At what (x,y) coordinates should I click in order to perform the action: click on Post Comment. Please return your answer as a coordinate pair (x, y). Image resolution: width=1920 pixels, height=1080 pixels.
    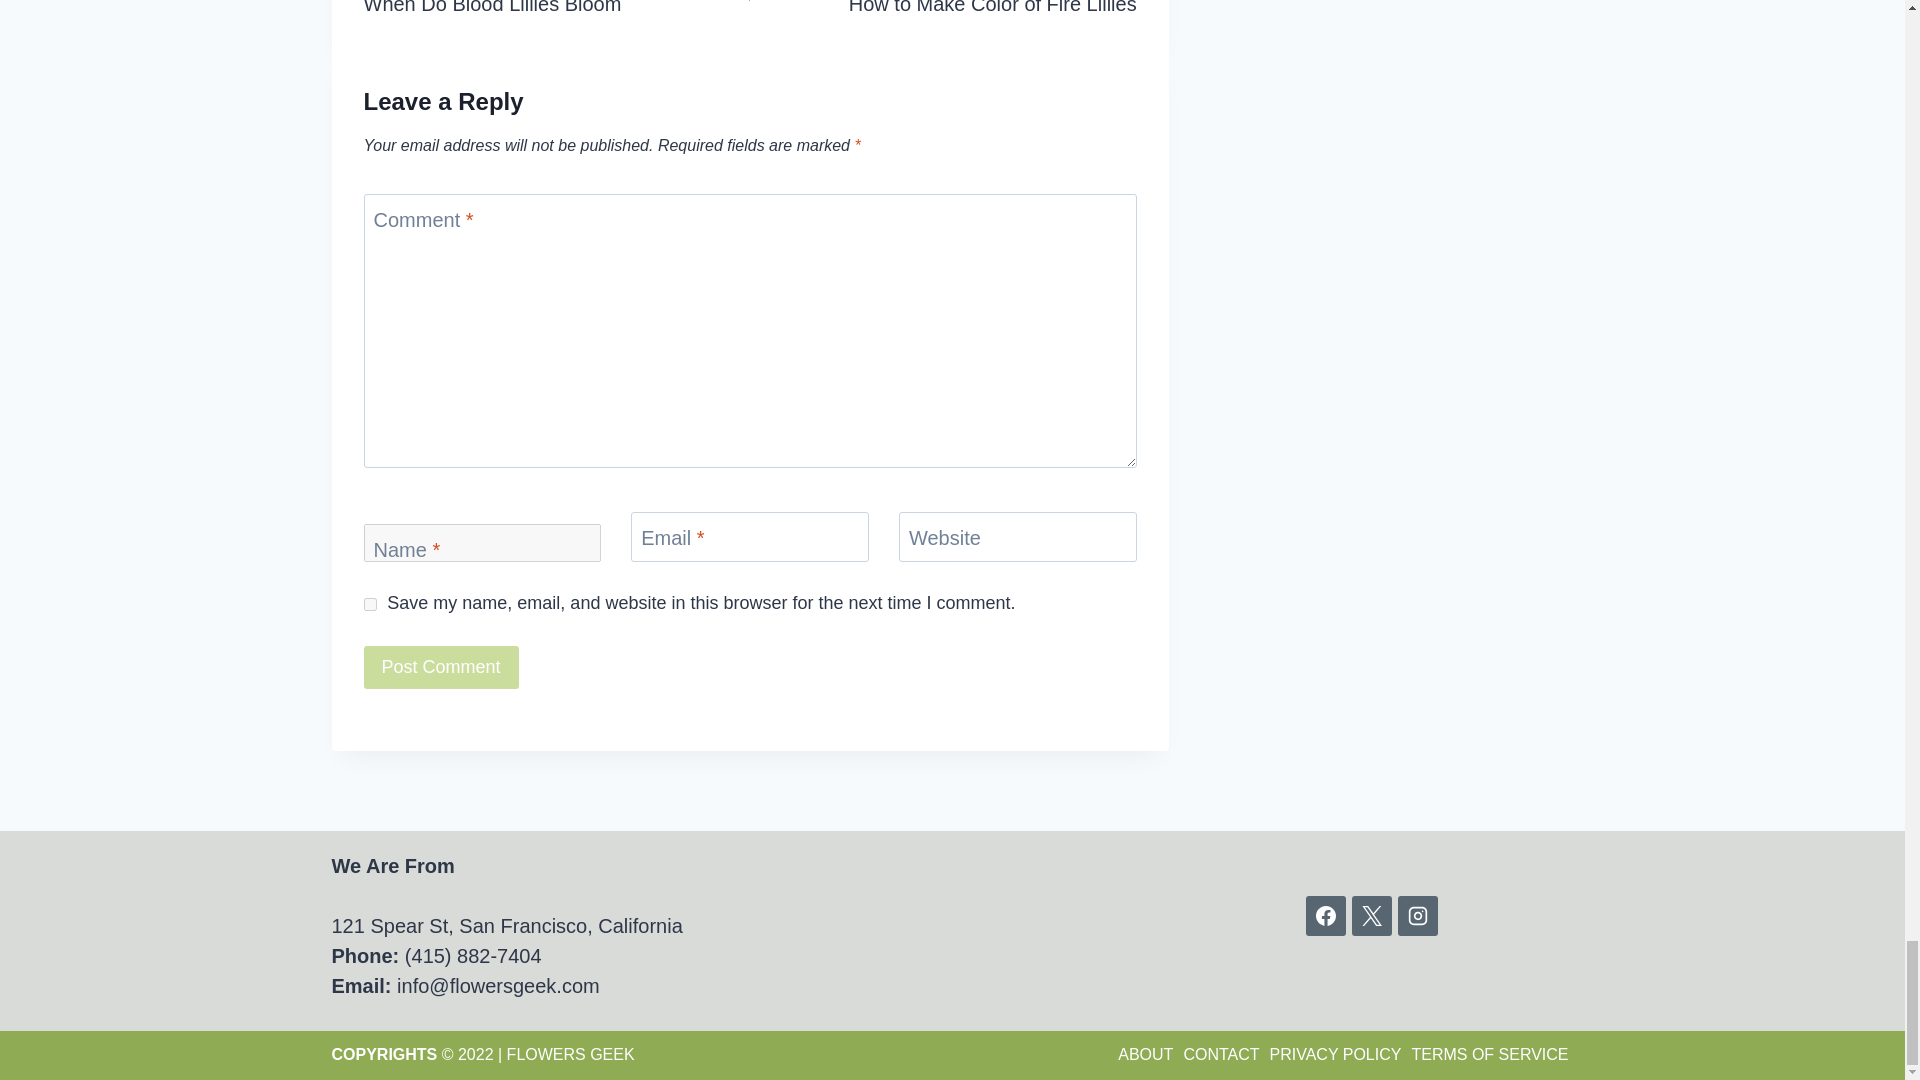
    Looking at the image, I should click on (441, 667).